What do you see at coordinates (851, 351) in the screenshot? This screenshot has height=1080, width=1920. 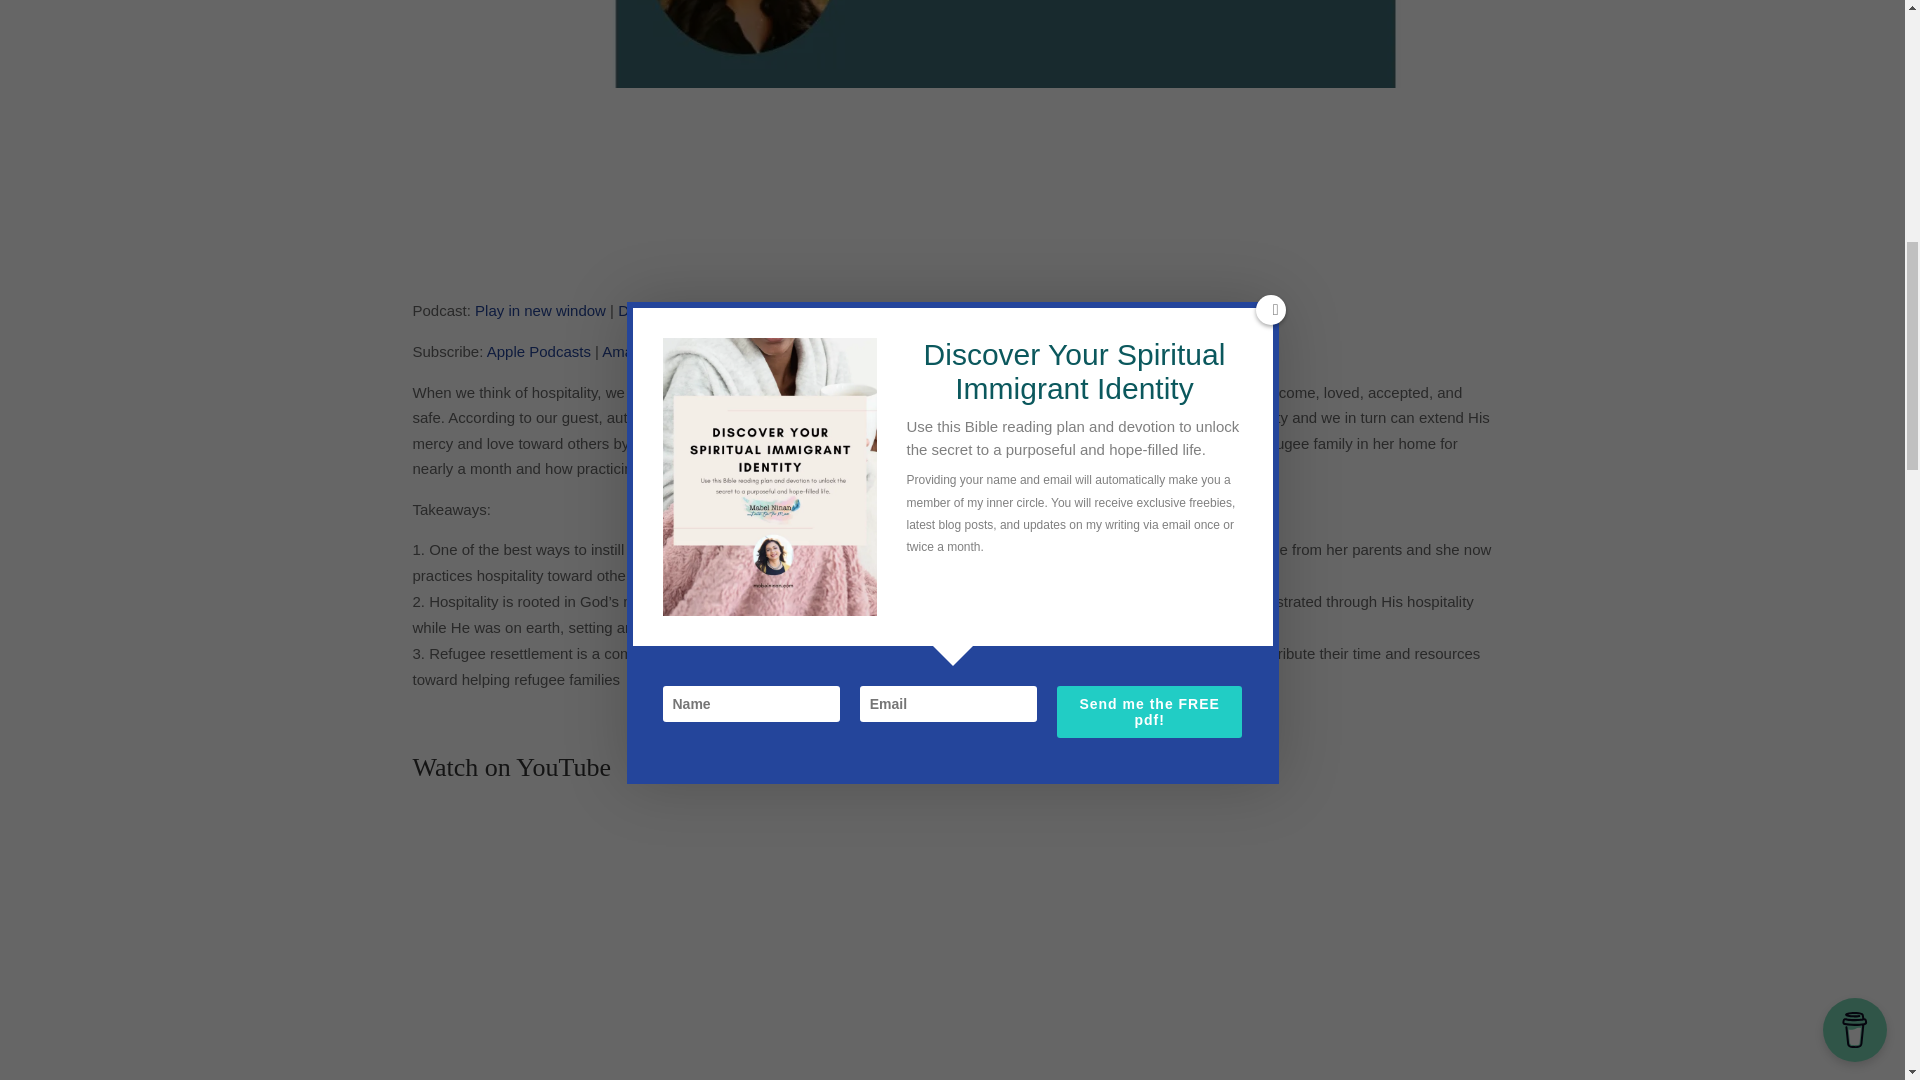 I see `Subscribe via RSS` at bounding box center [851, 351].